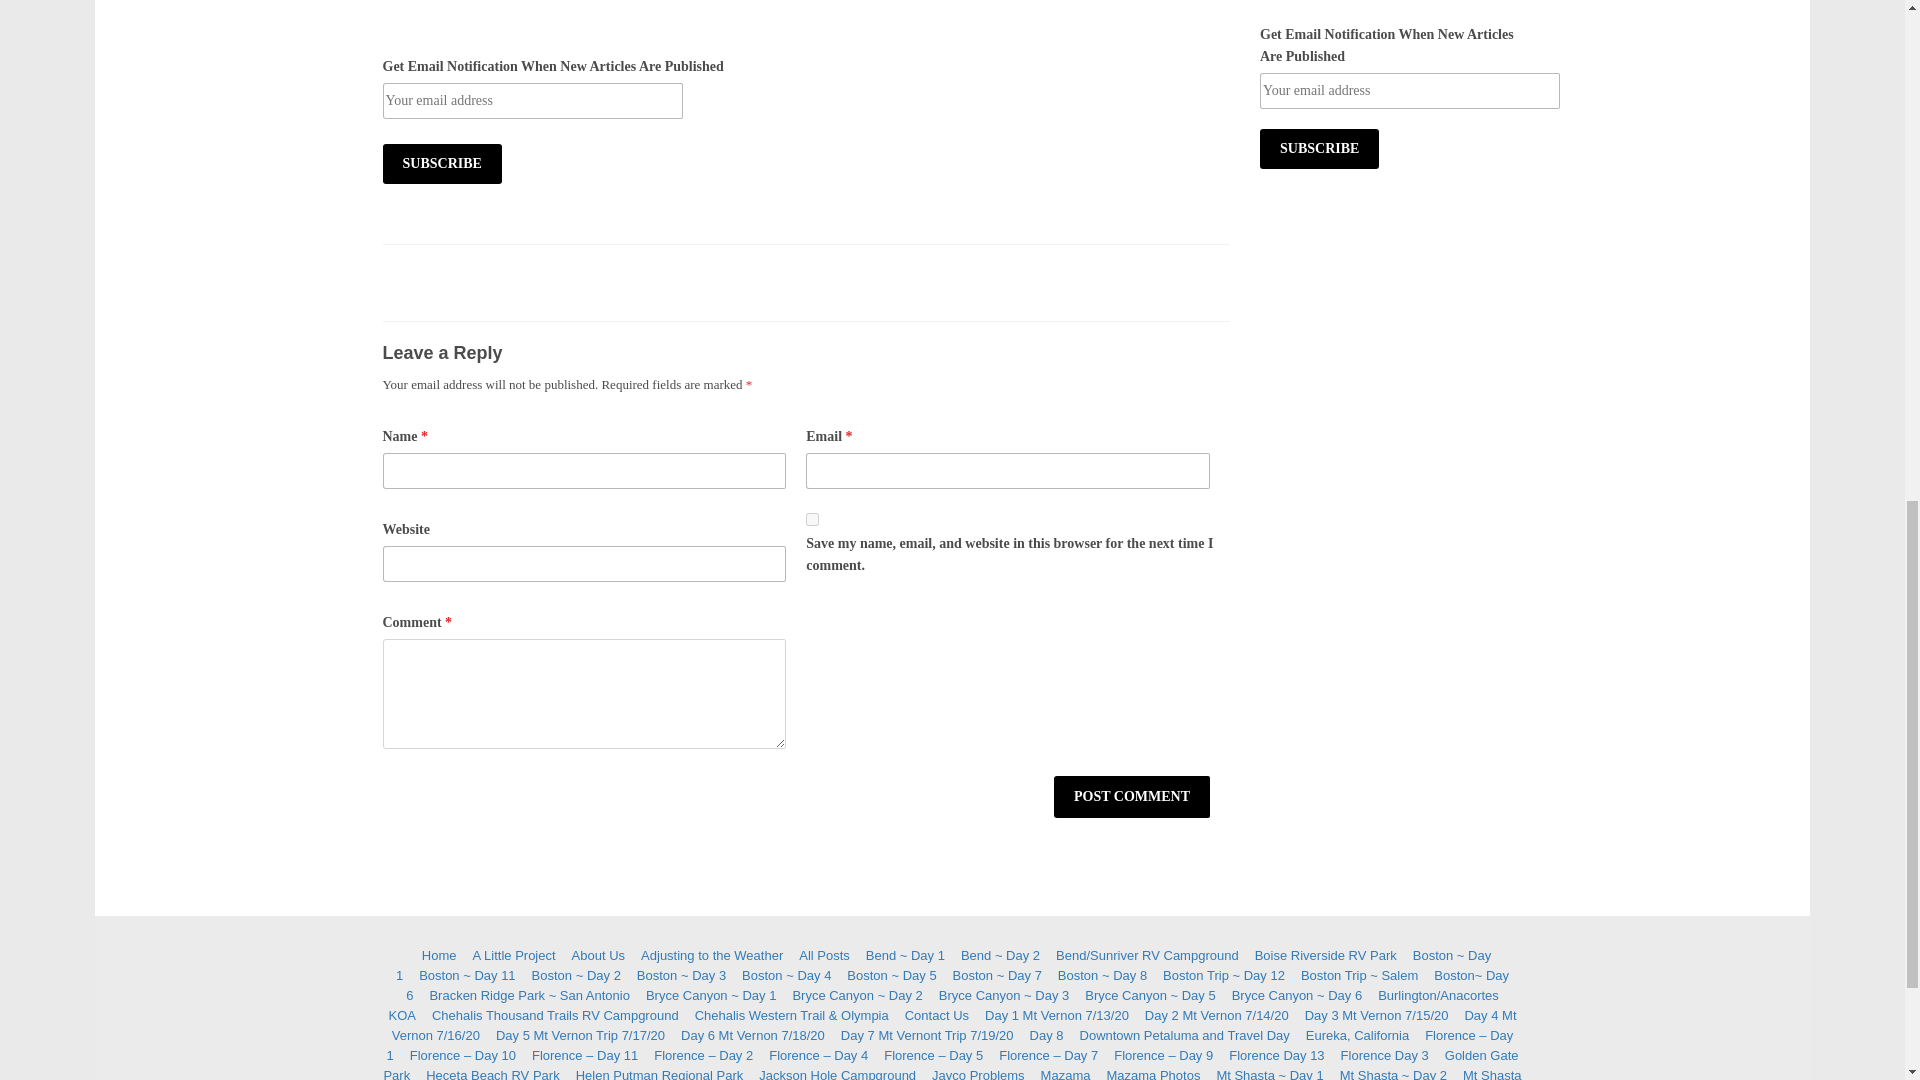 The height and width of the screenshot is (1080, 1920). What do you see at coordinates (824, 956) in the screenshot?
I see `All Posts` at bounding box center [824, 956].